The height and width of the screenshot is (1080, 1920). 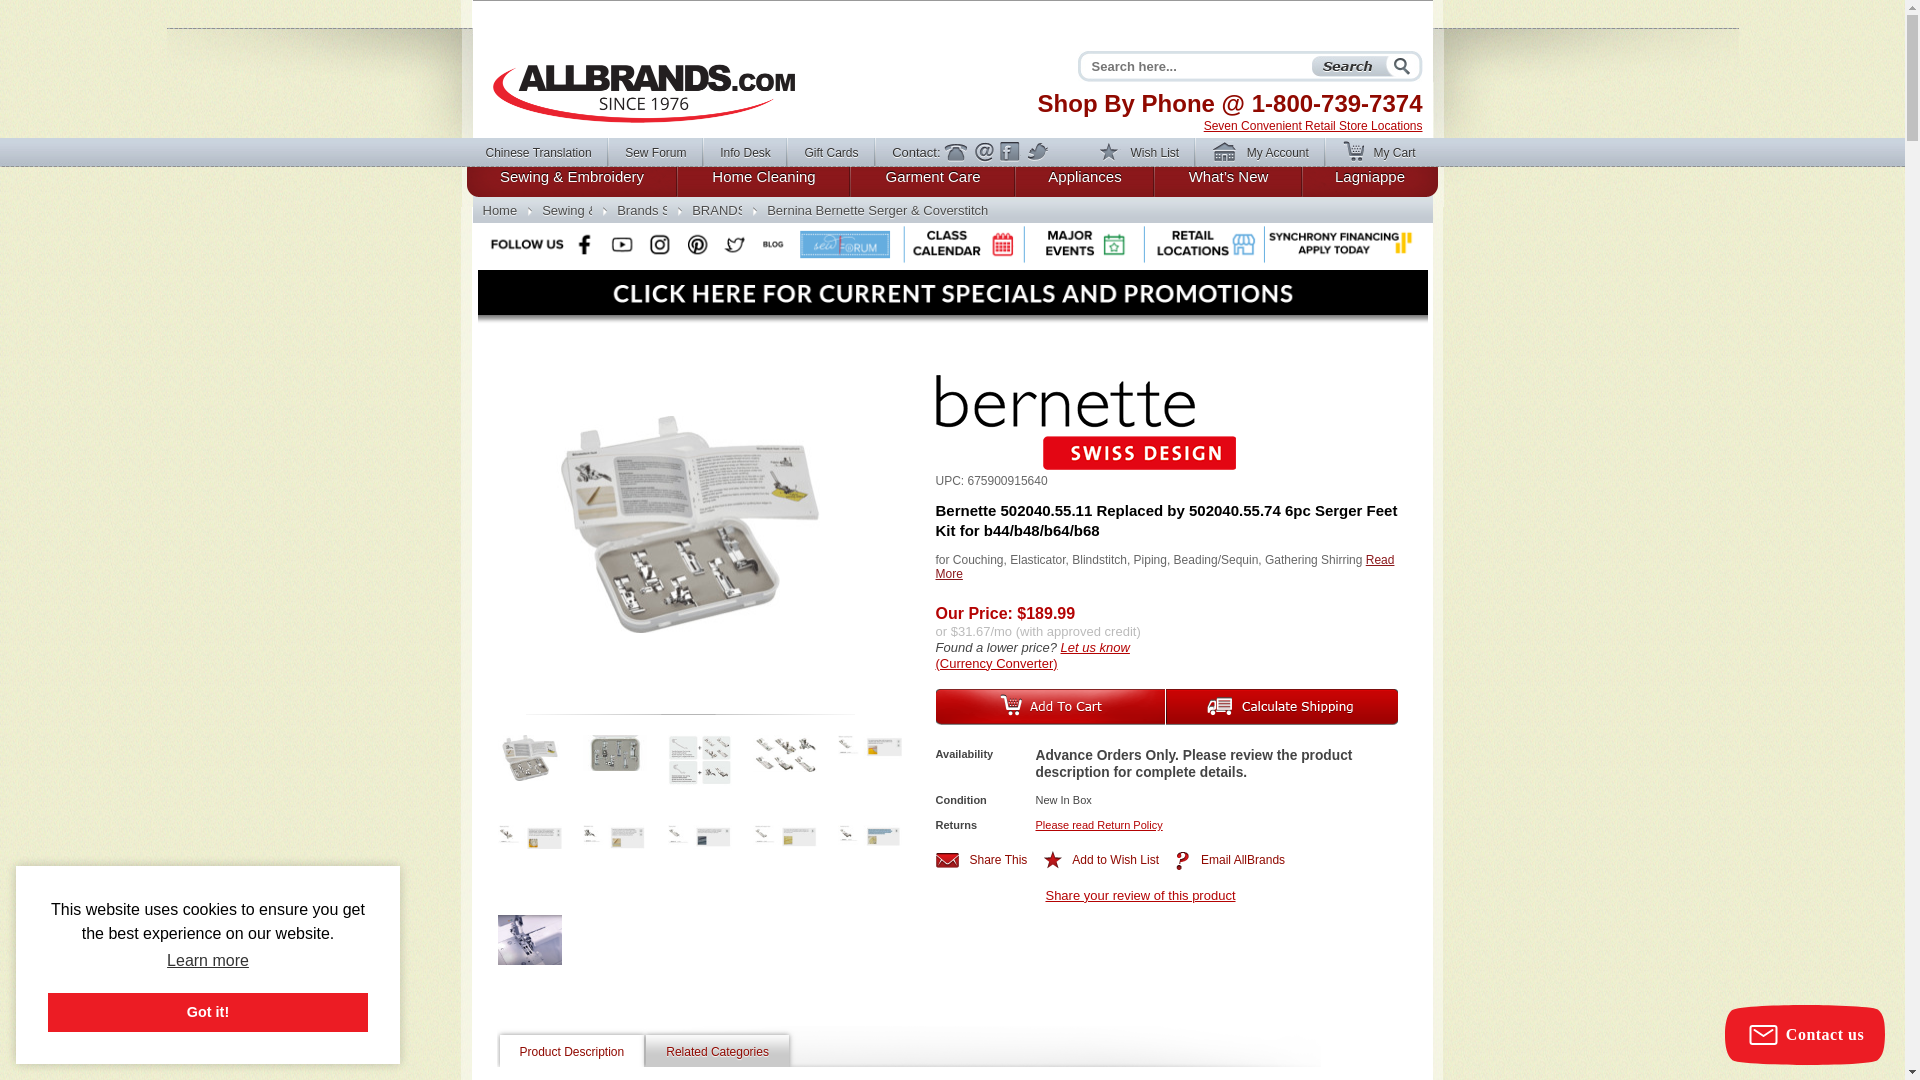 What do you see at coordinates (1010, 152) in the screenshot?
I see `Facebook` at bounding box center [1010, 152].